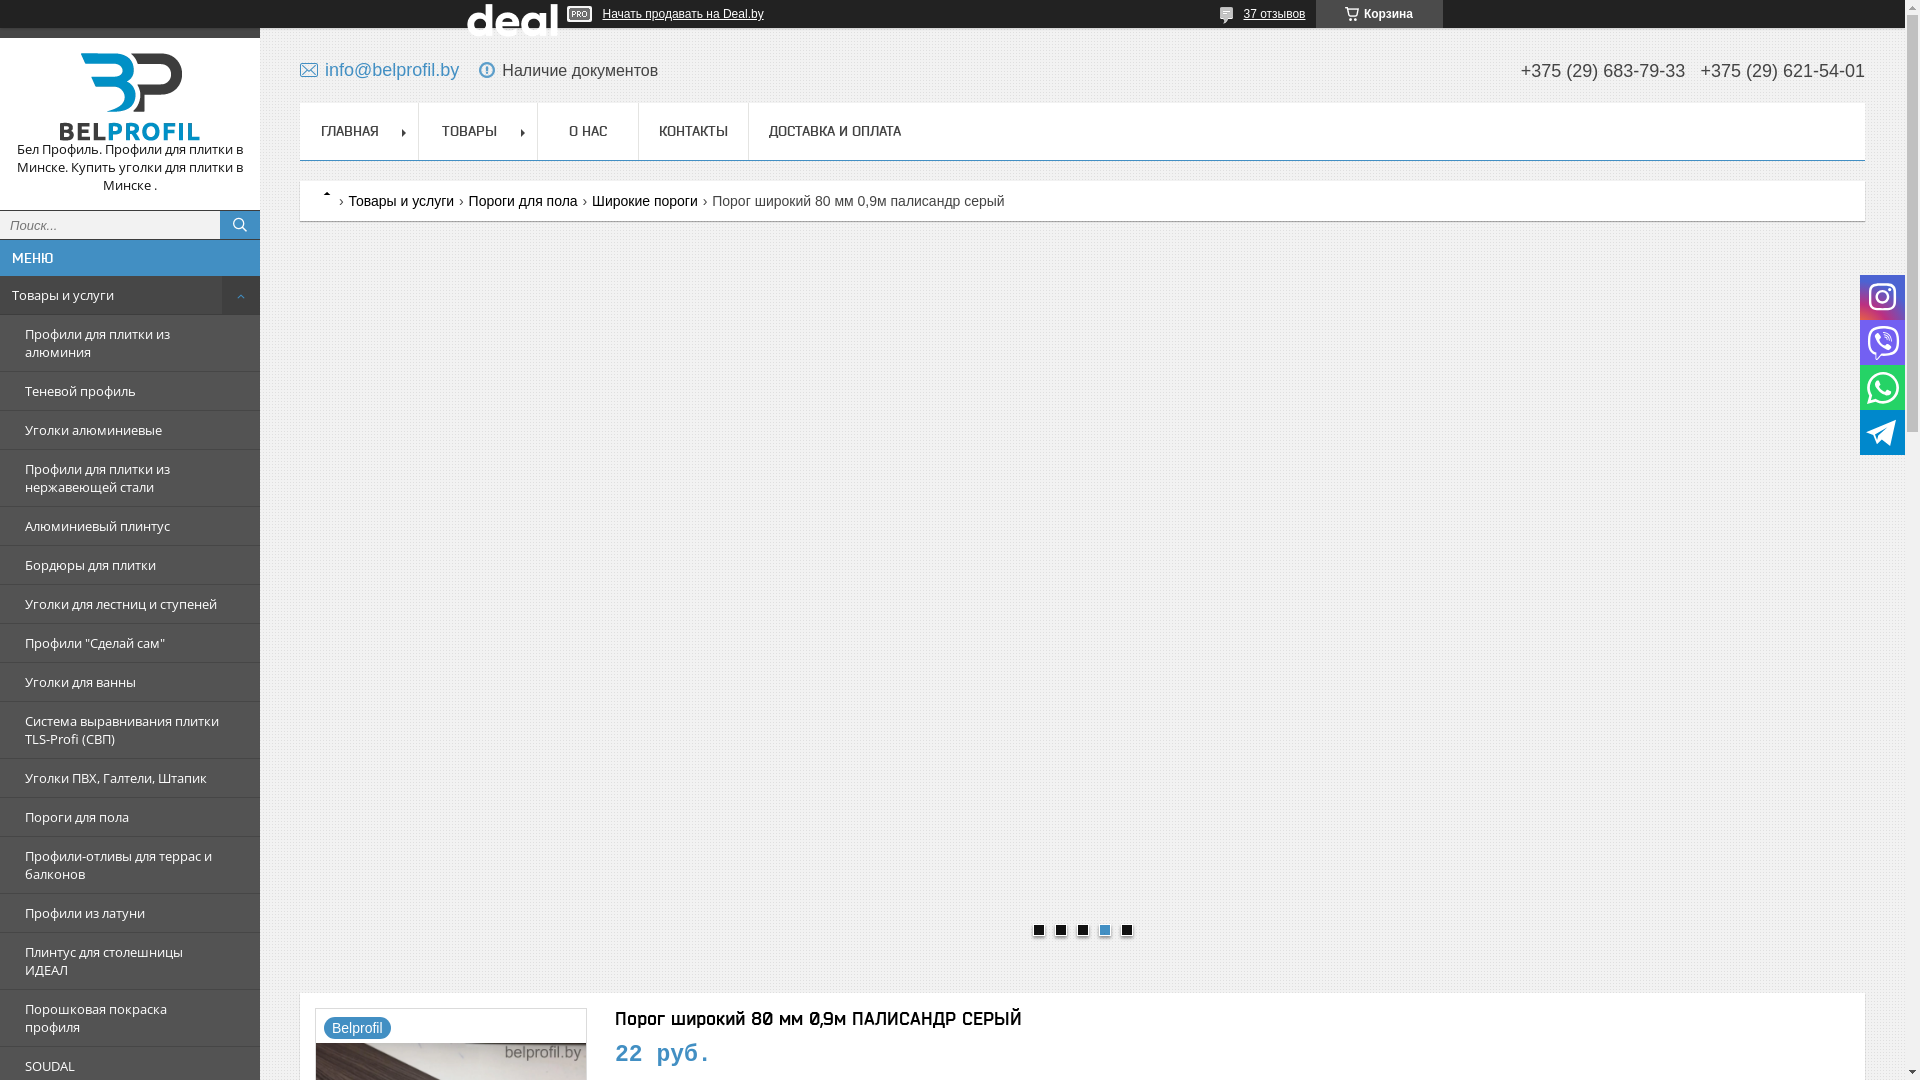  Describe the element at coordinates (380, 70) in the screenshot. I see `info@belprofil.by` at that location.